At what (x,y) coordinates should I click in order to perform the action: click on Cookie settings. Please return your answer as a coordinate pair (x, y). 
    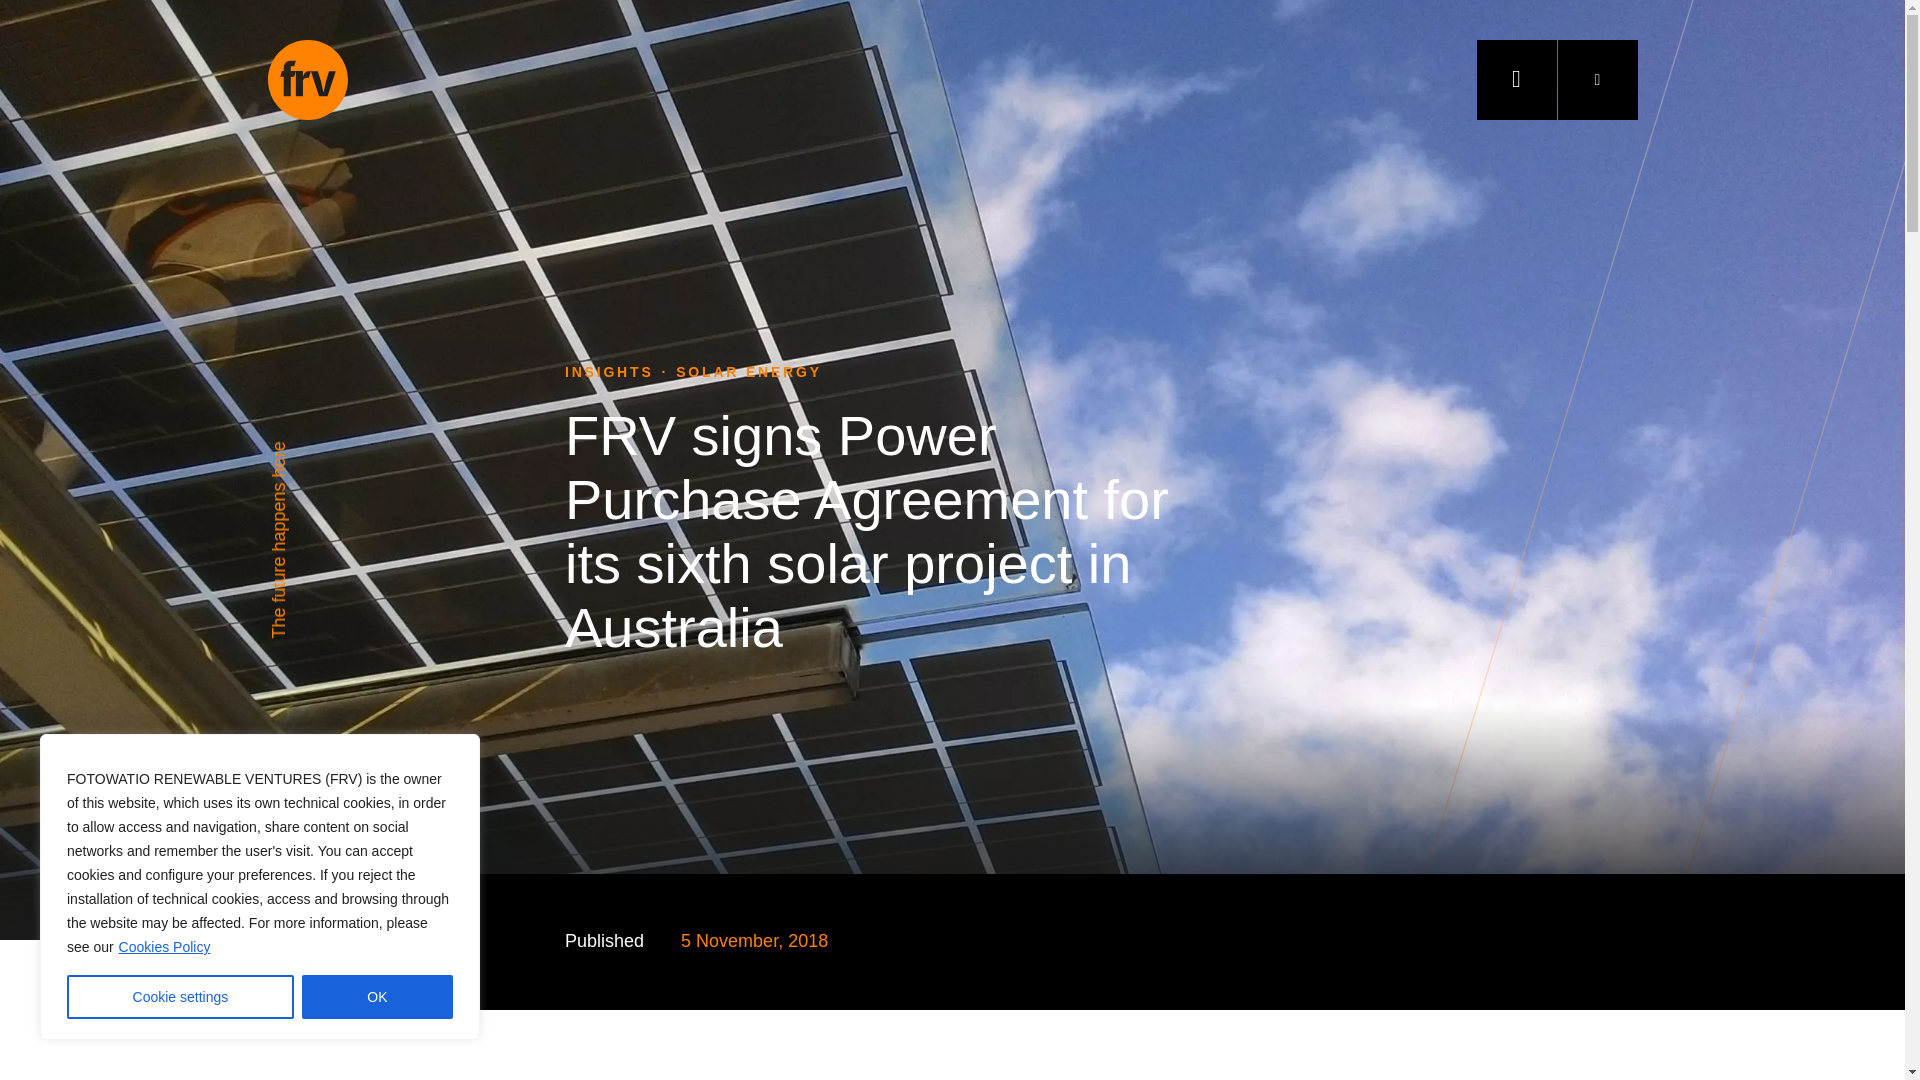
    Looking at the image, I should click on (180, 997).